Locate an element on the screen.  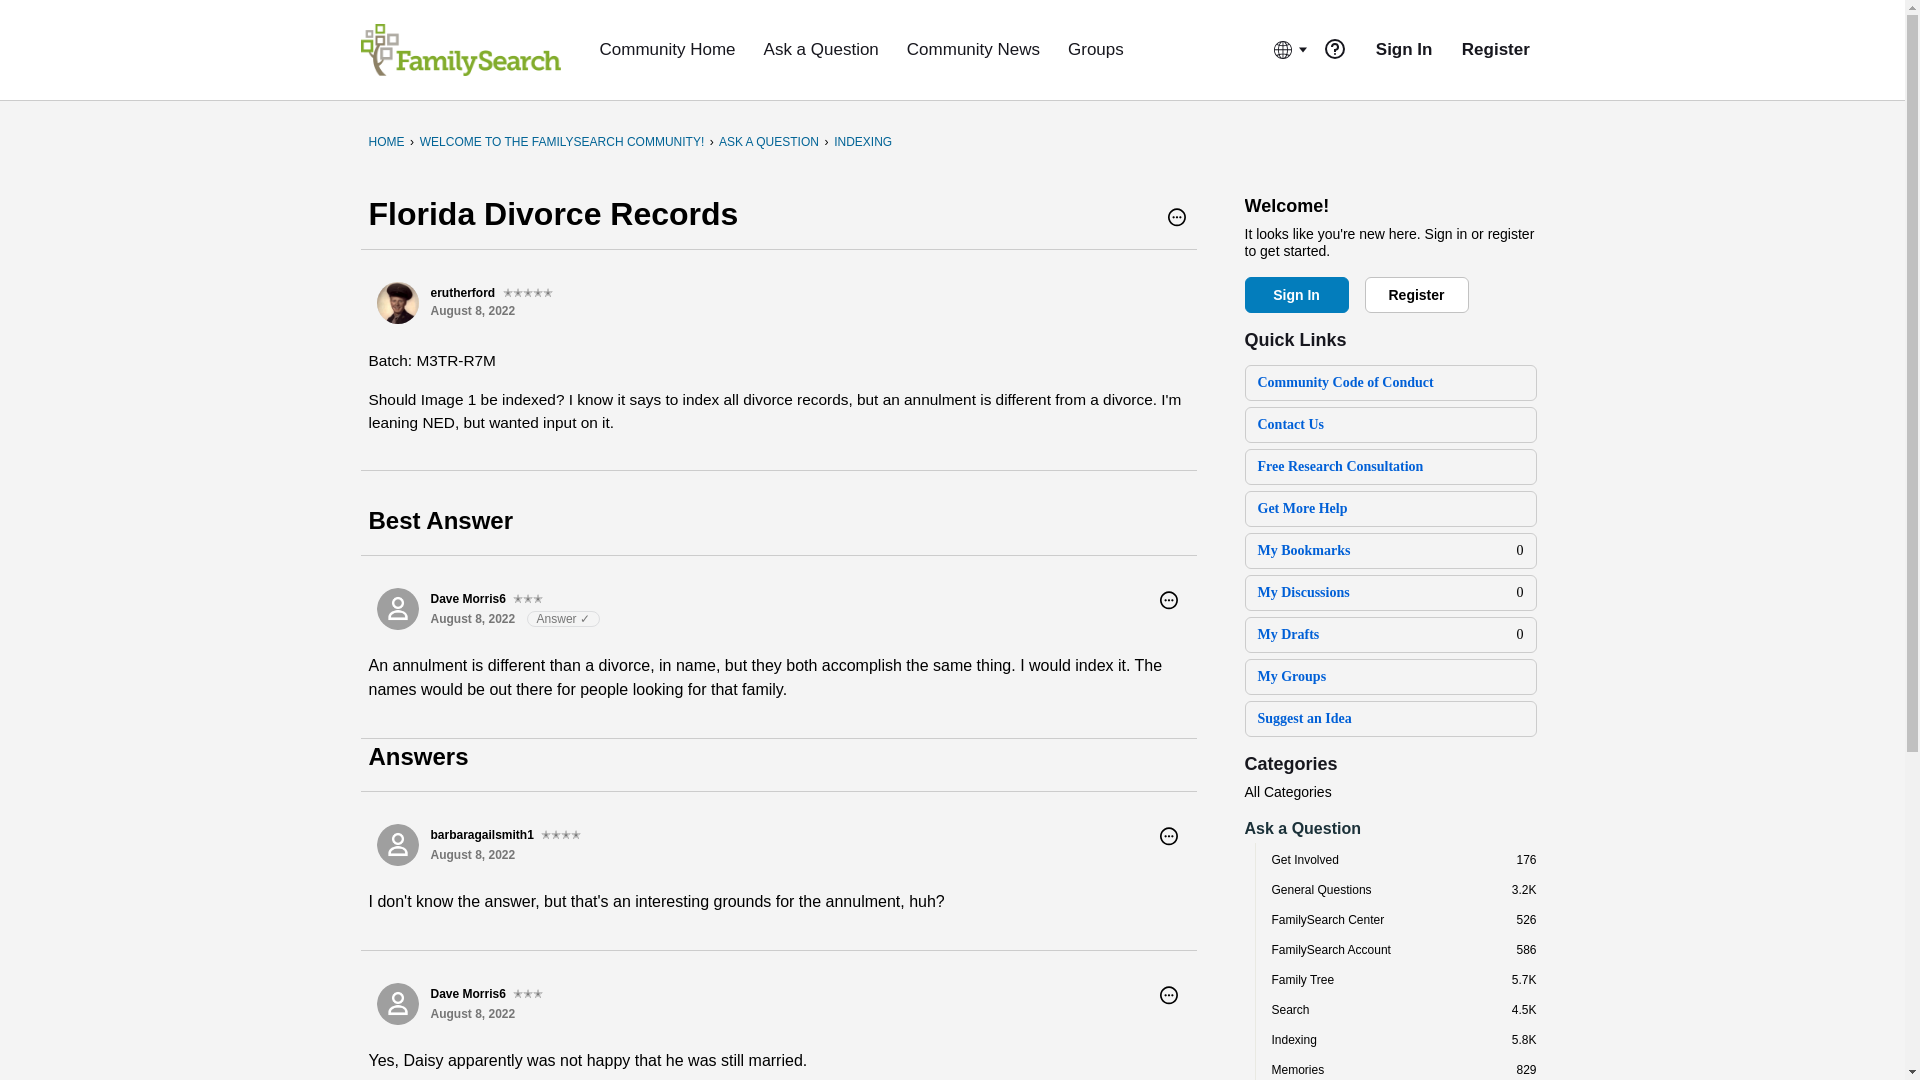
August 8, 2022 6:06PM is located at coordinates (472, 1013).